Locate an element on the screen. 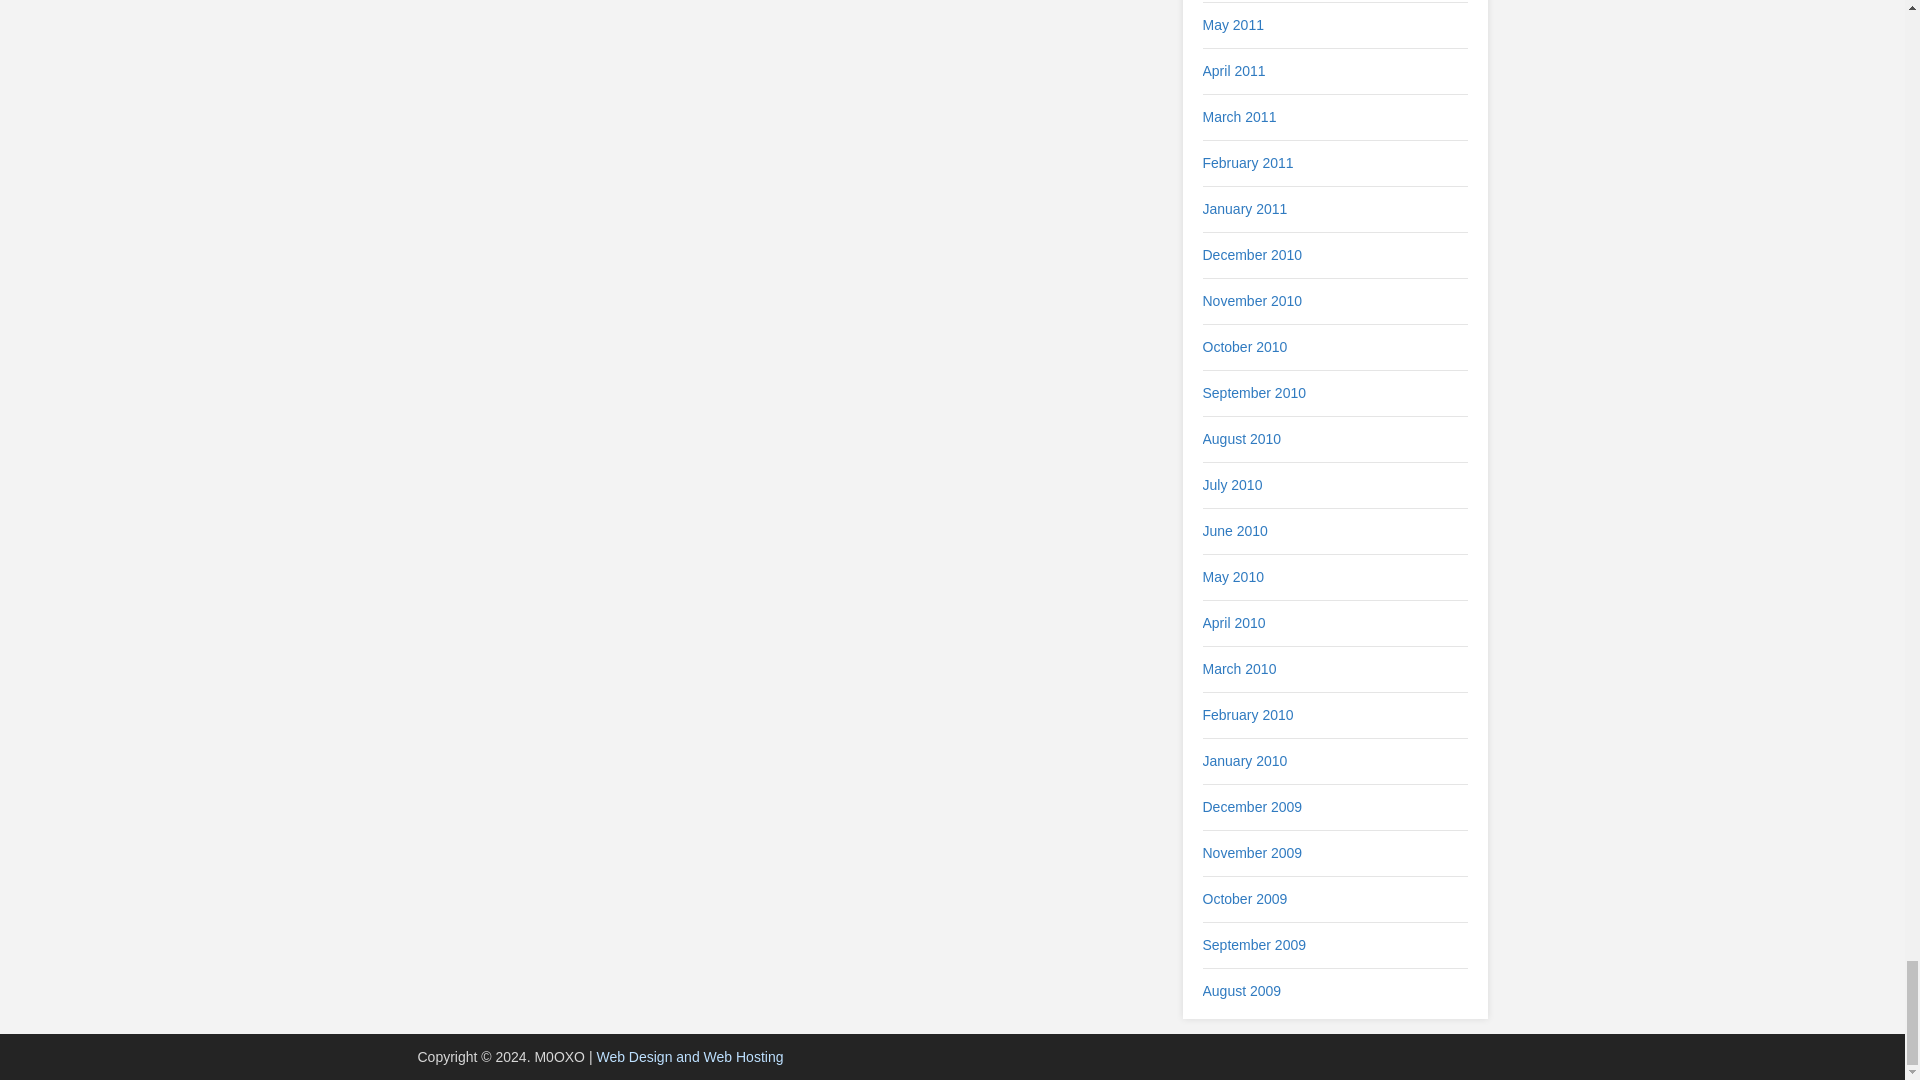 The width and height of the screenshot is (1920, 1080). BarclayJames Web Design is located at coordinates (689, 1056).